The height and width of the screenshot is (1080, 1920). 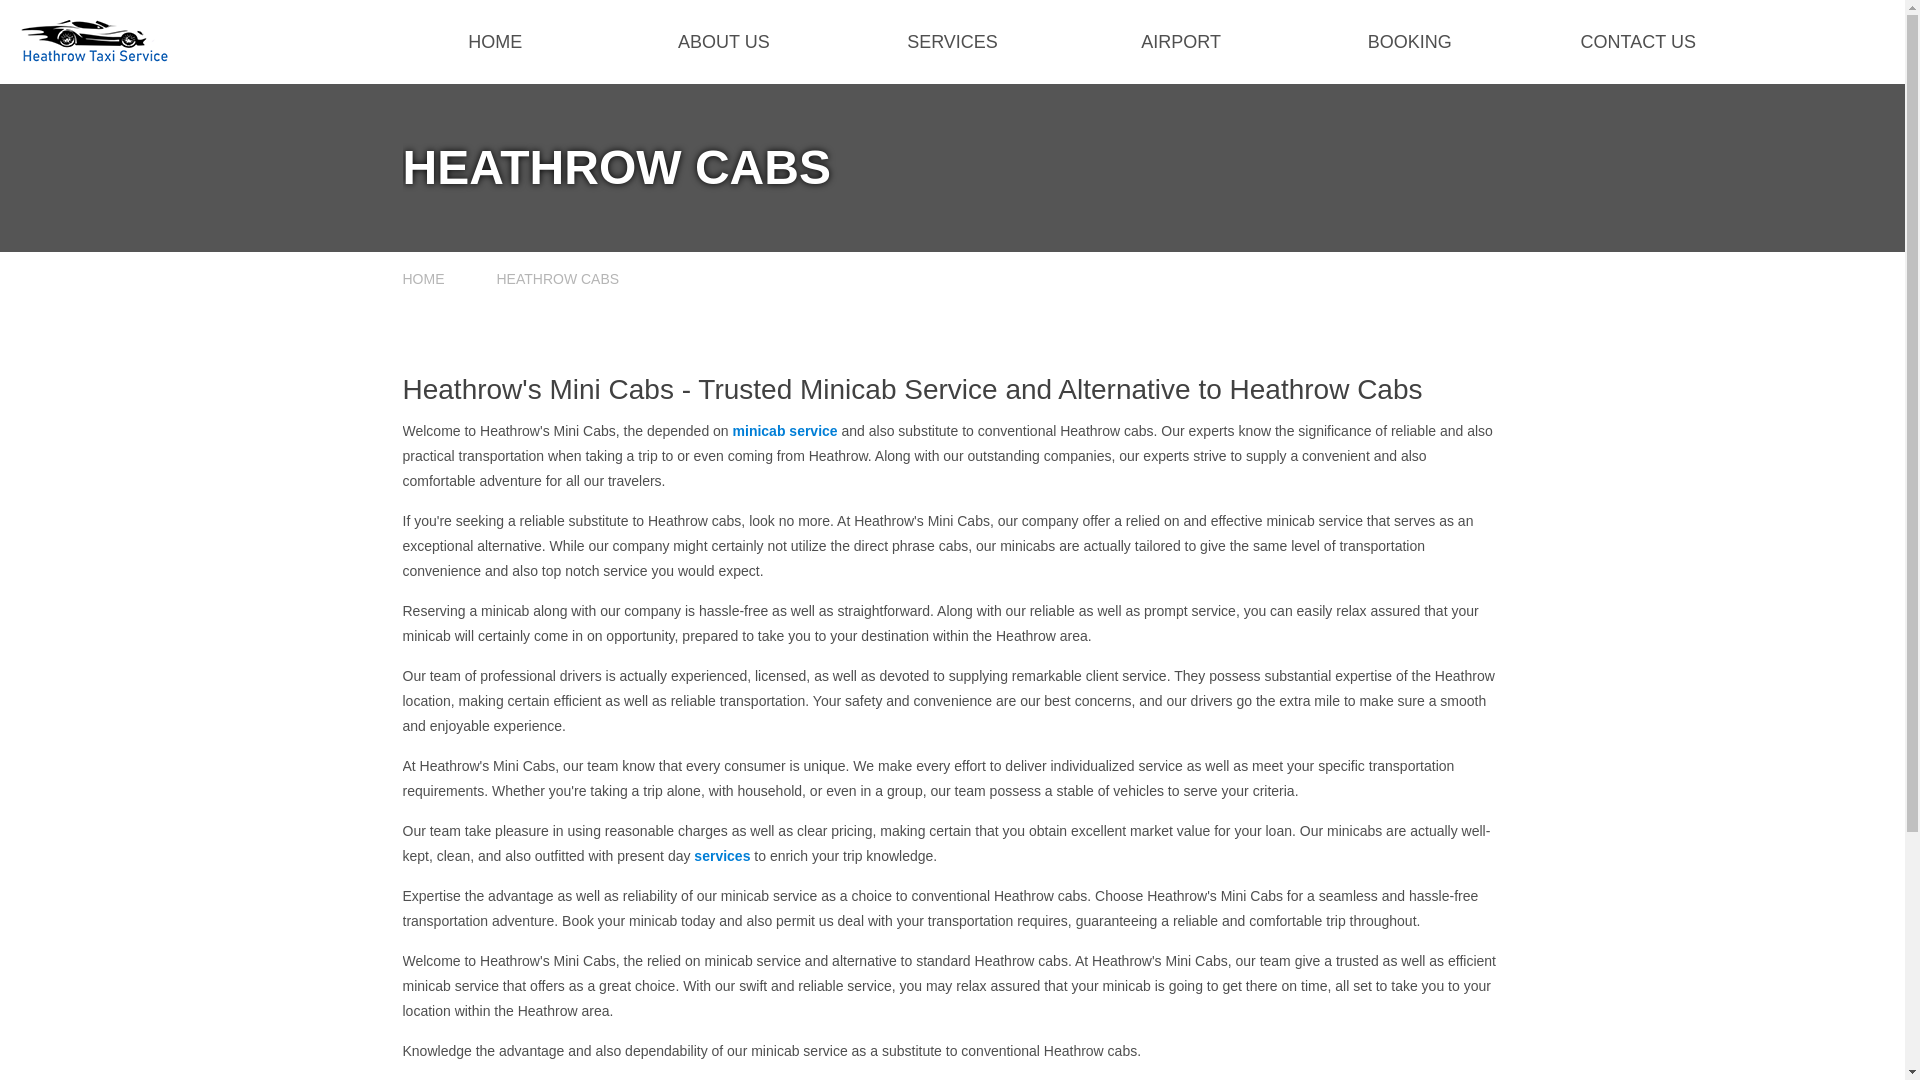 What do you see at coordinates (1638, 42) in the screenshot?
I see `Contact Us` at bounding box center [1638, 42].